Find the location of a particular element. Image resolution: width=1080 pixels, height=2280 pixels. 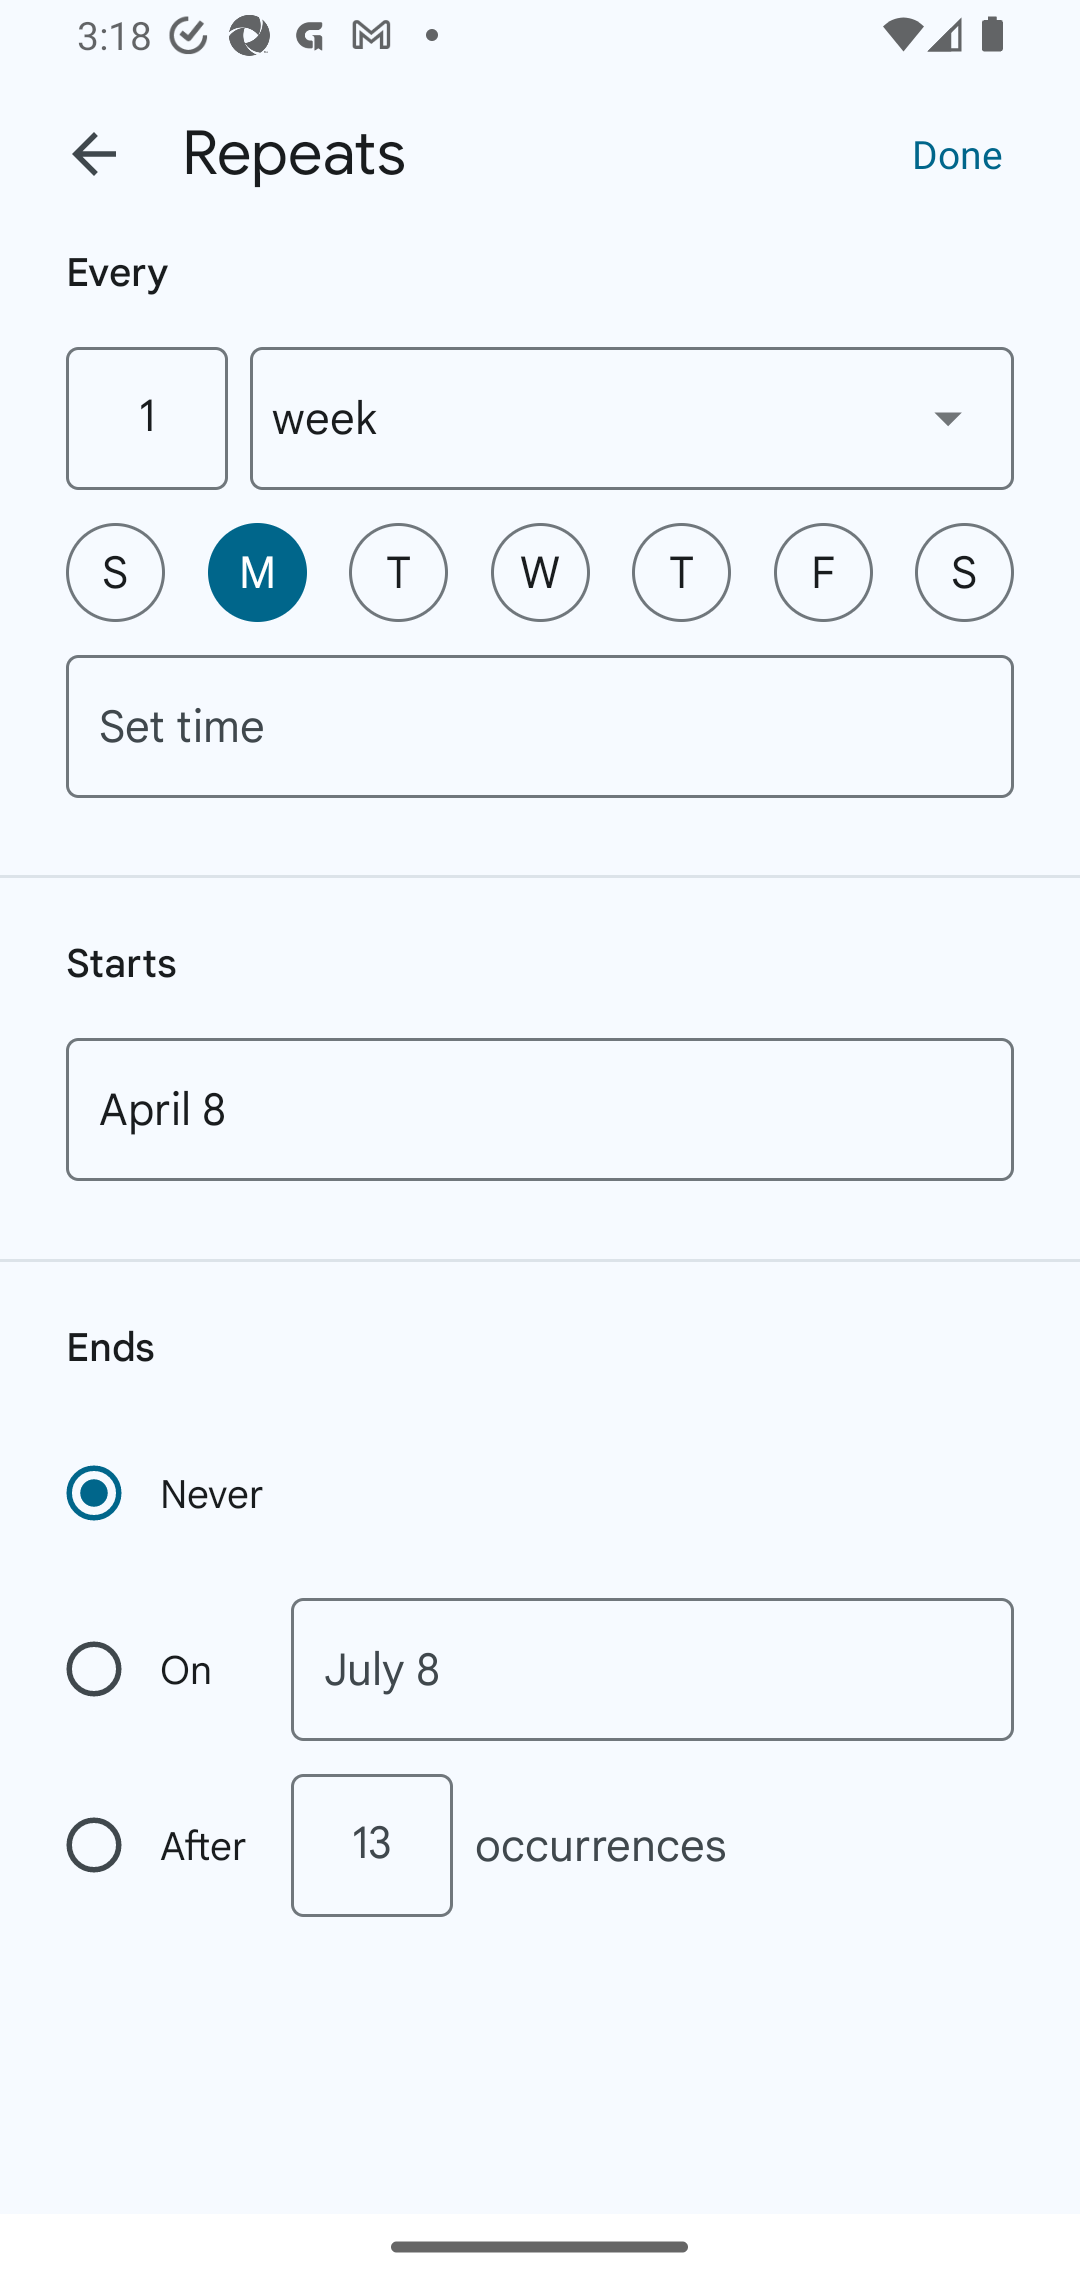

Never Recurrence never ends is located at coordinates (167, 1493).